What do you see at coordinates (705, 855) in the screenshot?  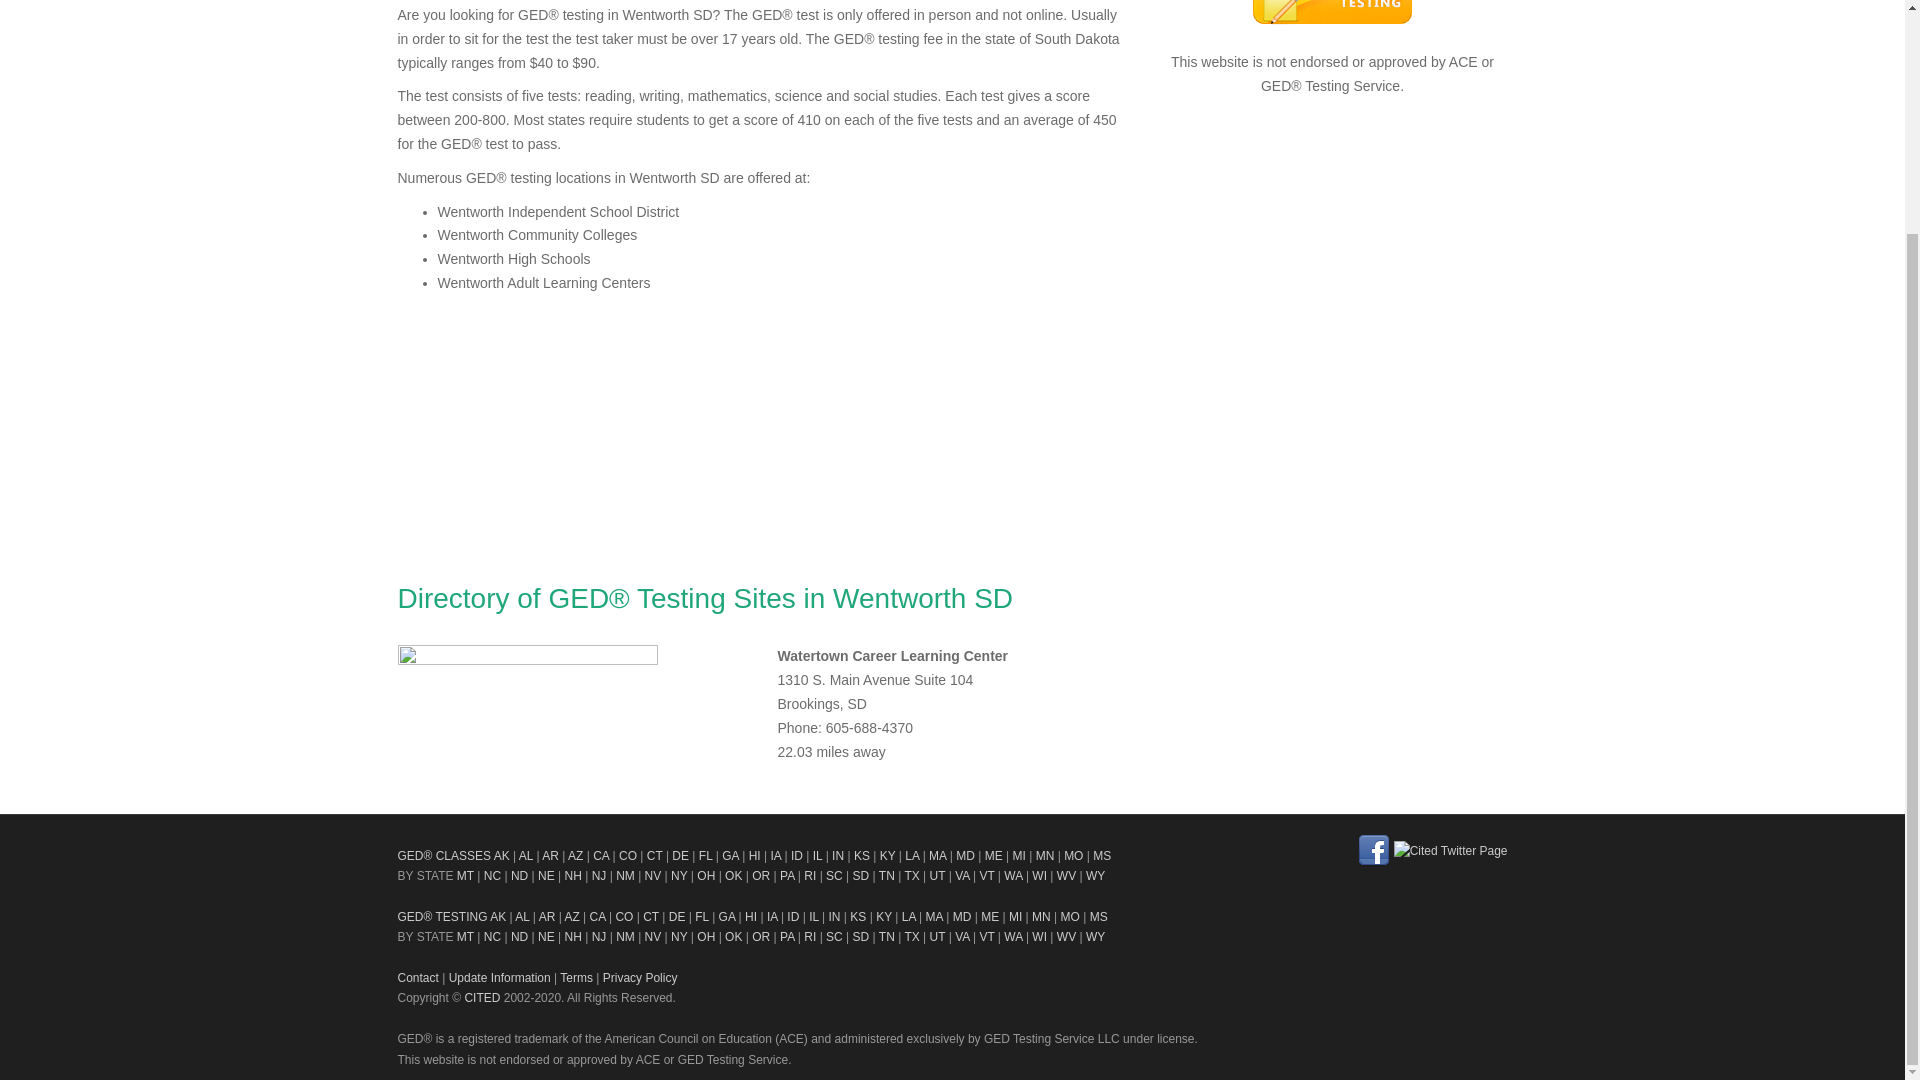 I see `FL` at bounding box center [705, 855].